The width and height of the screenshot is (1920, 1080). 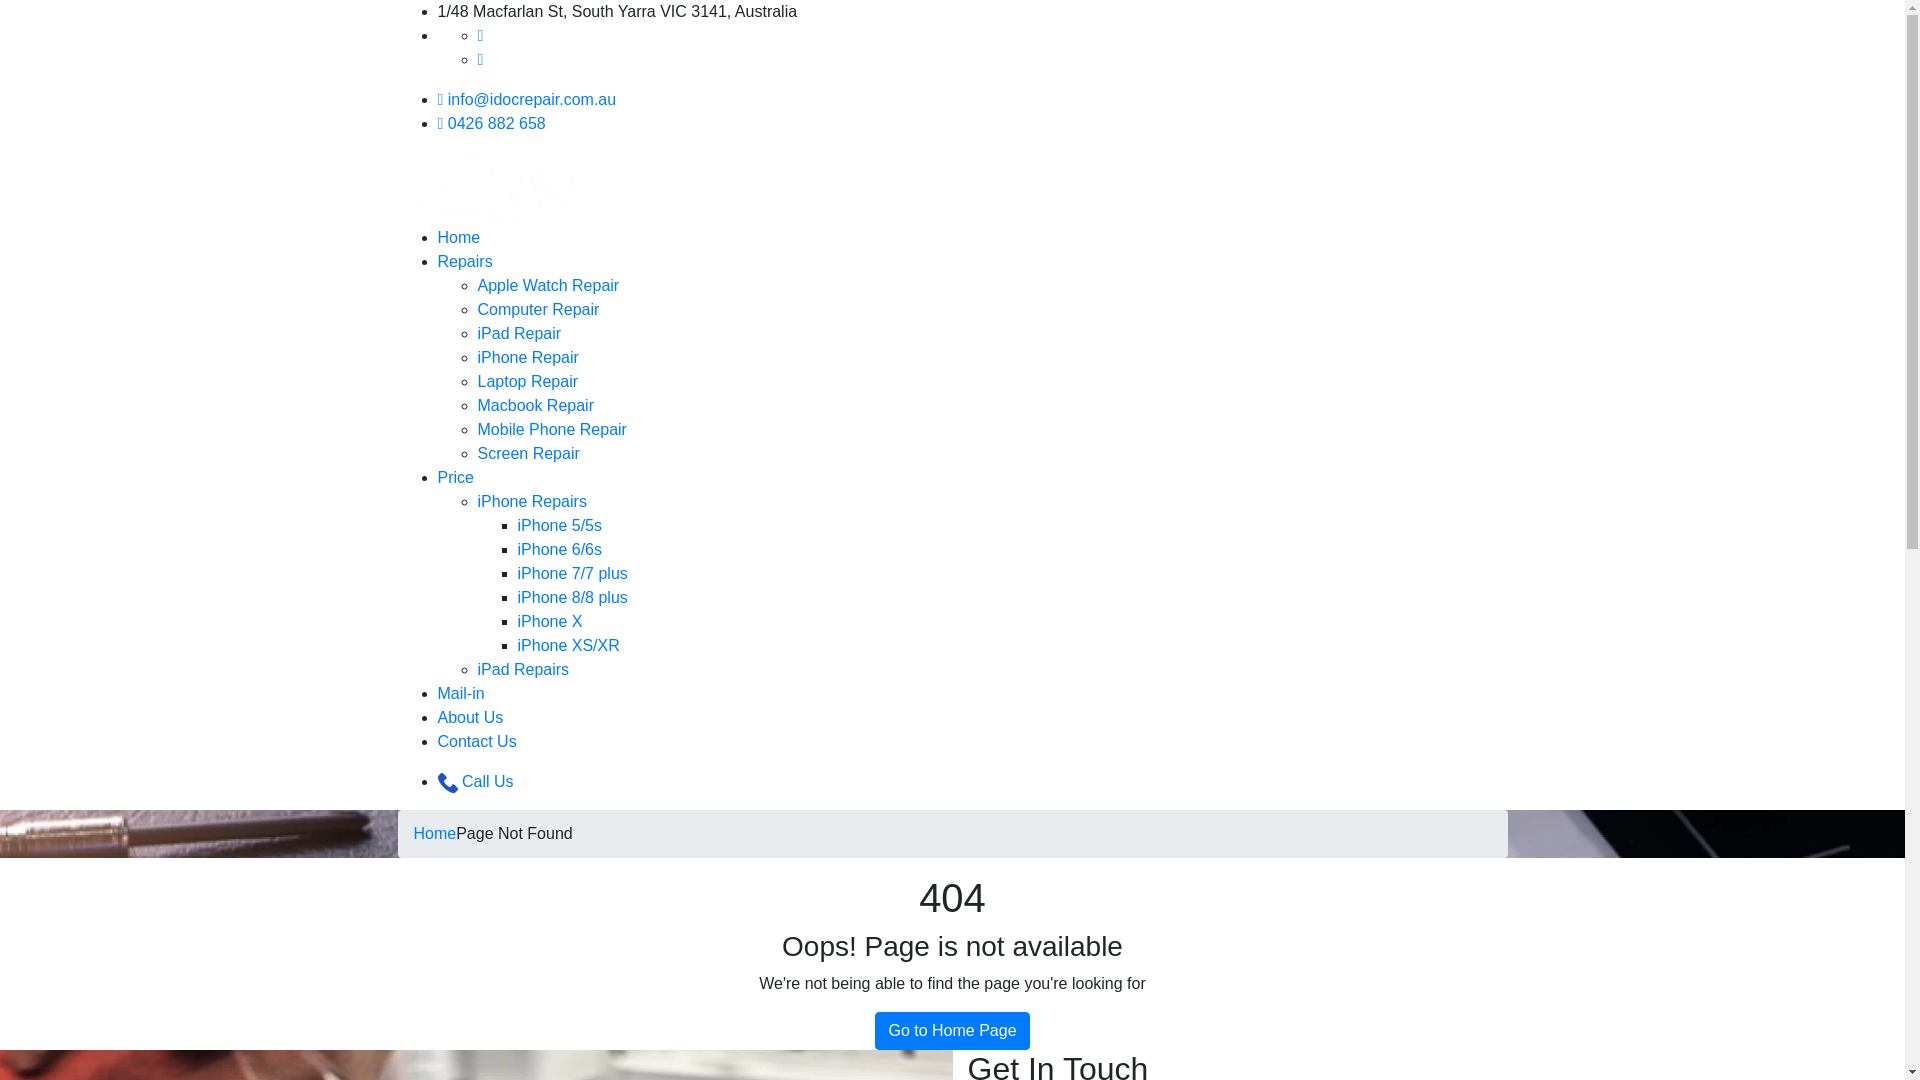 I want to click on Laptop Repair, so click(x=528, y=382).